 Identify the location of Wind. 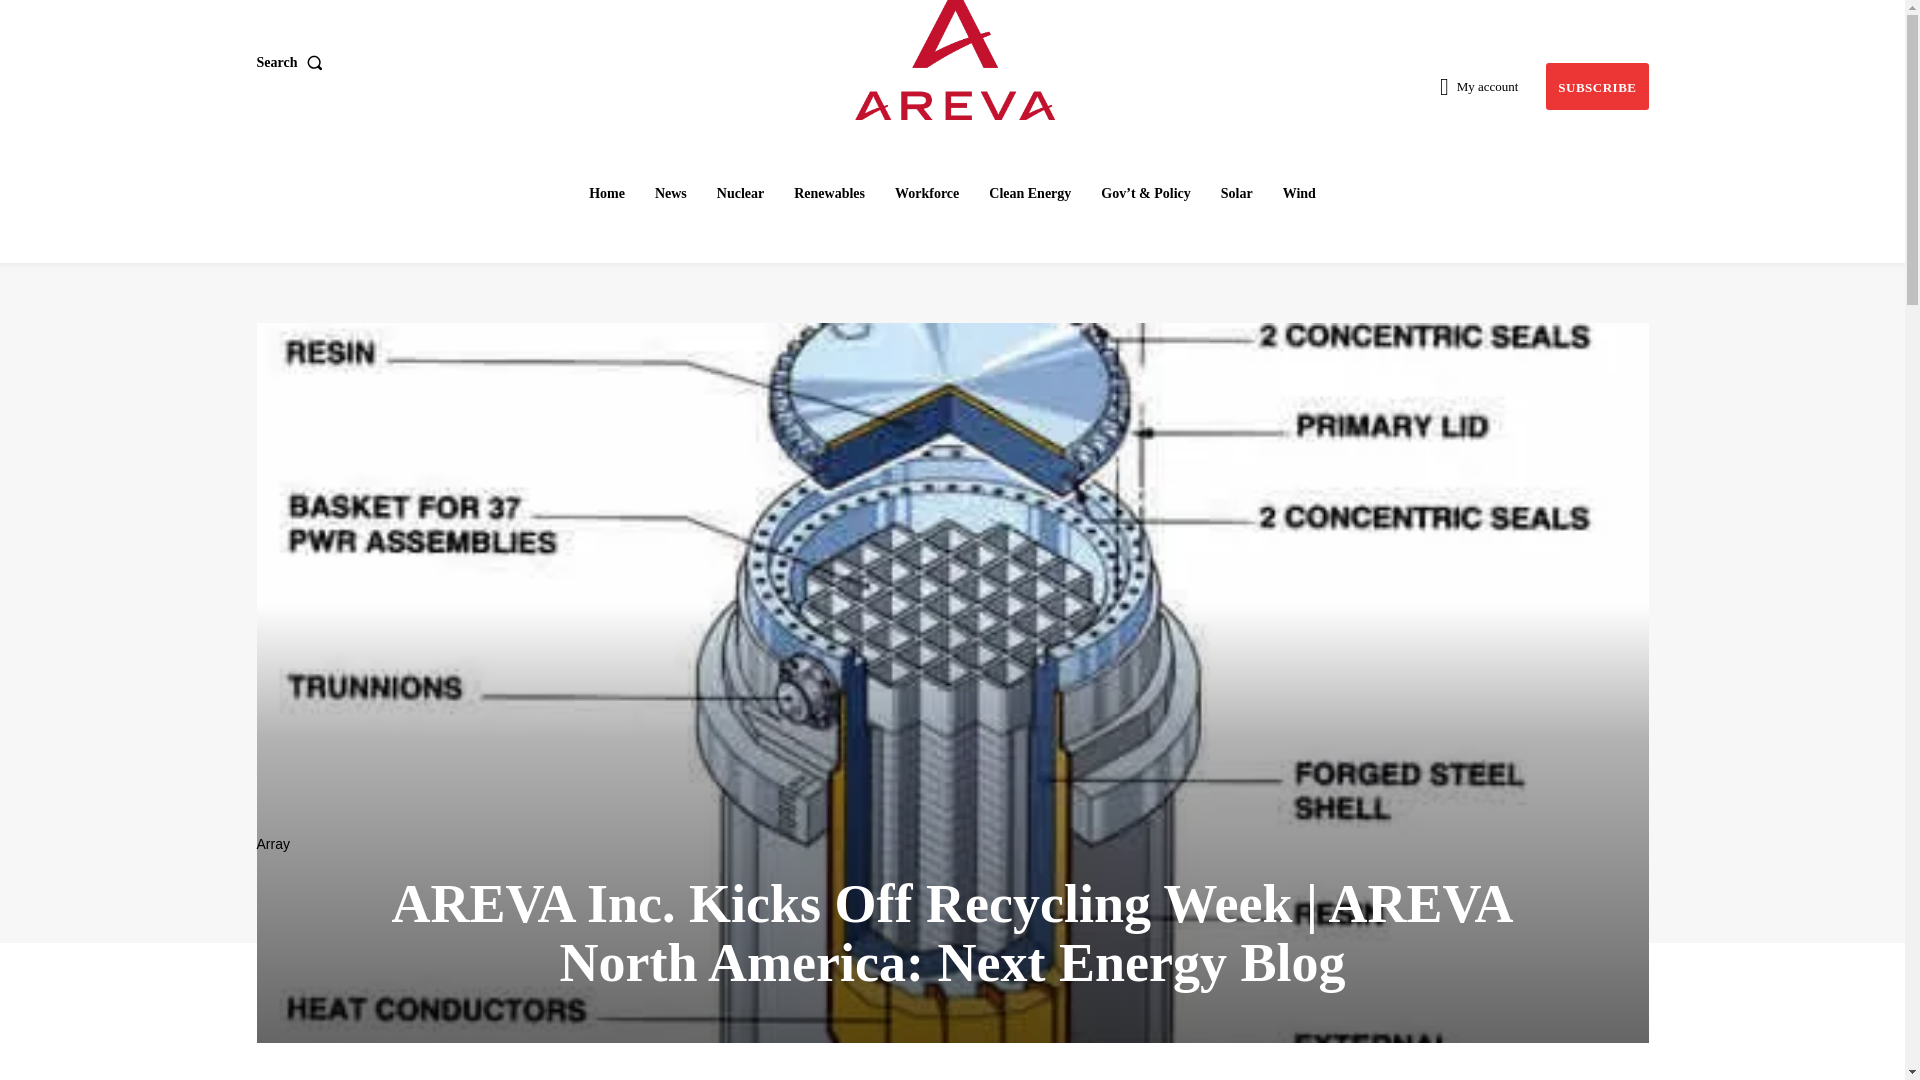
(1299, 193).